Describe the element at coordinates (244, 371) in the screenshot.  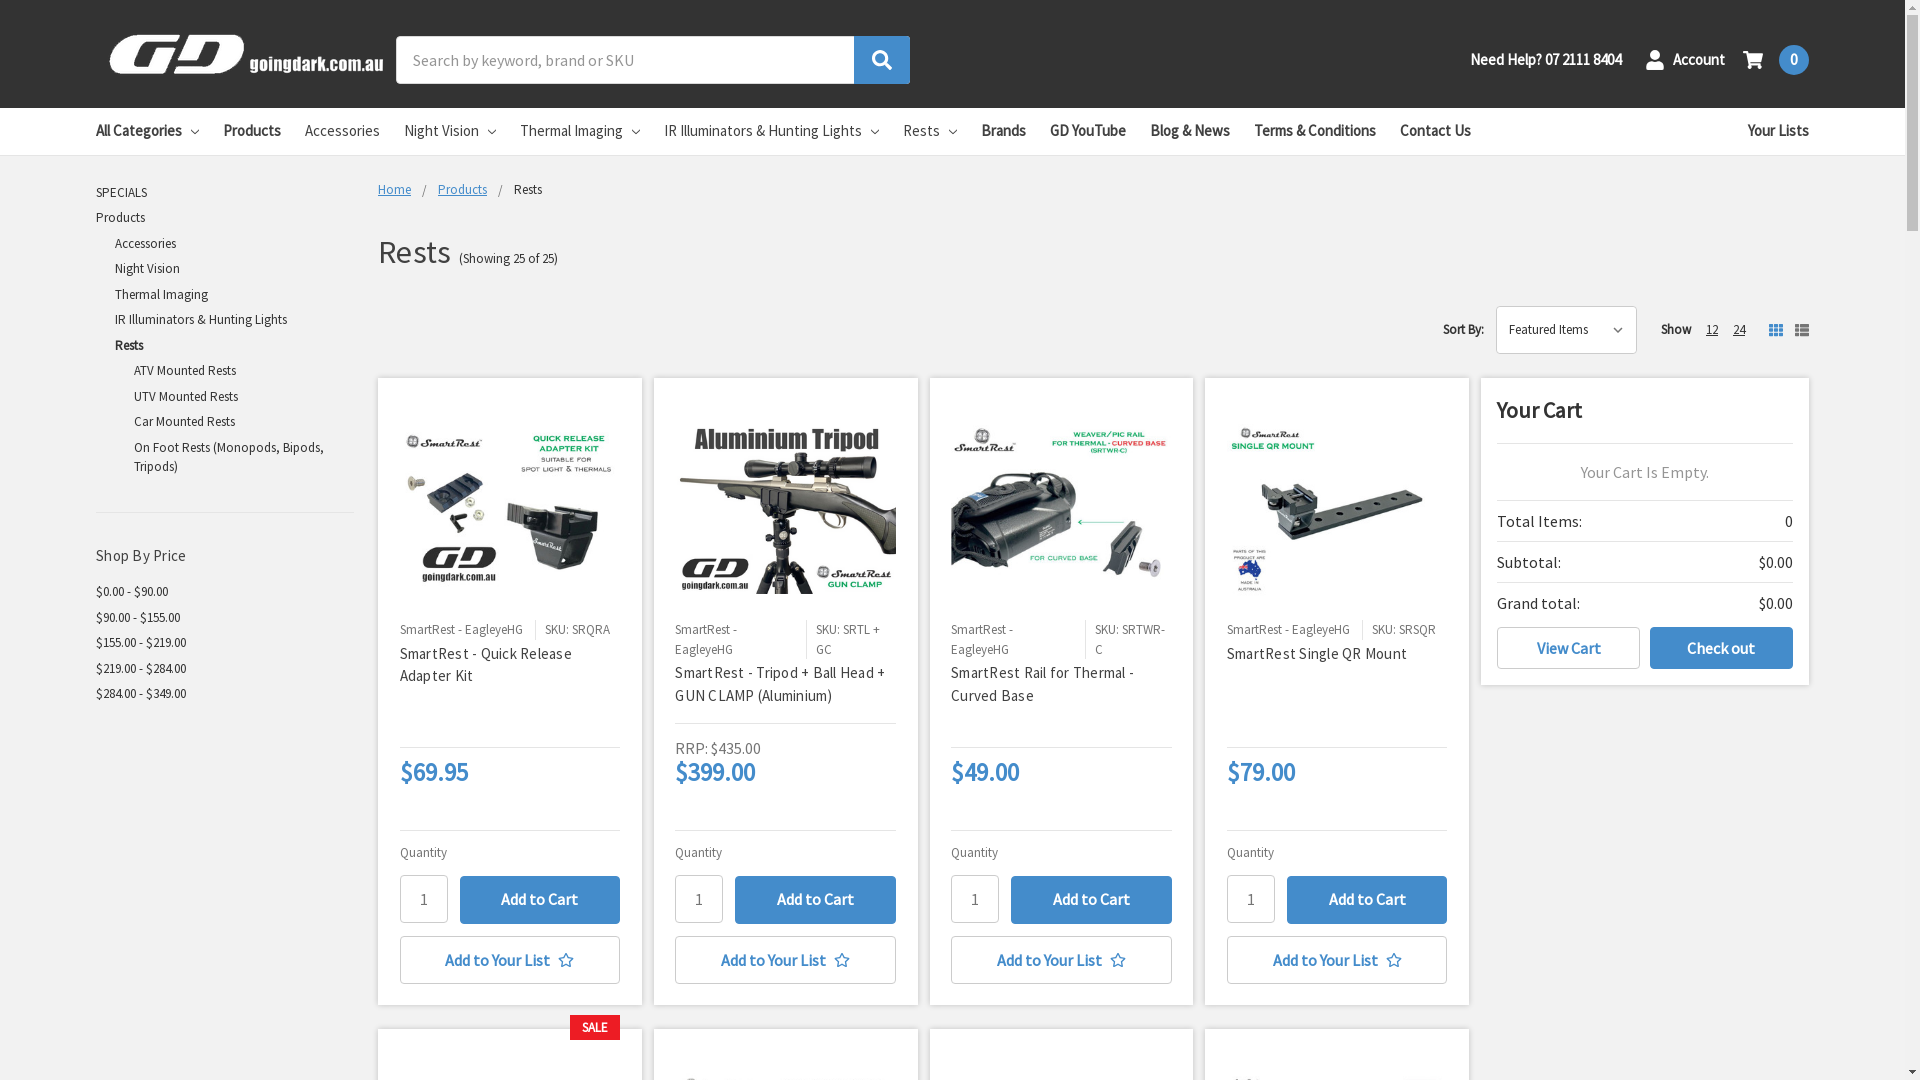
I see `ATV Mounted Rests` at that location.